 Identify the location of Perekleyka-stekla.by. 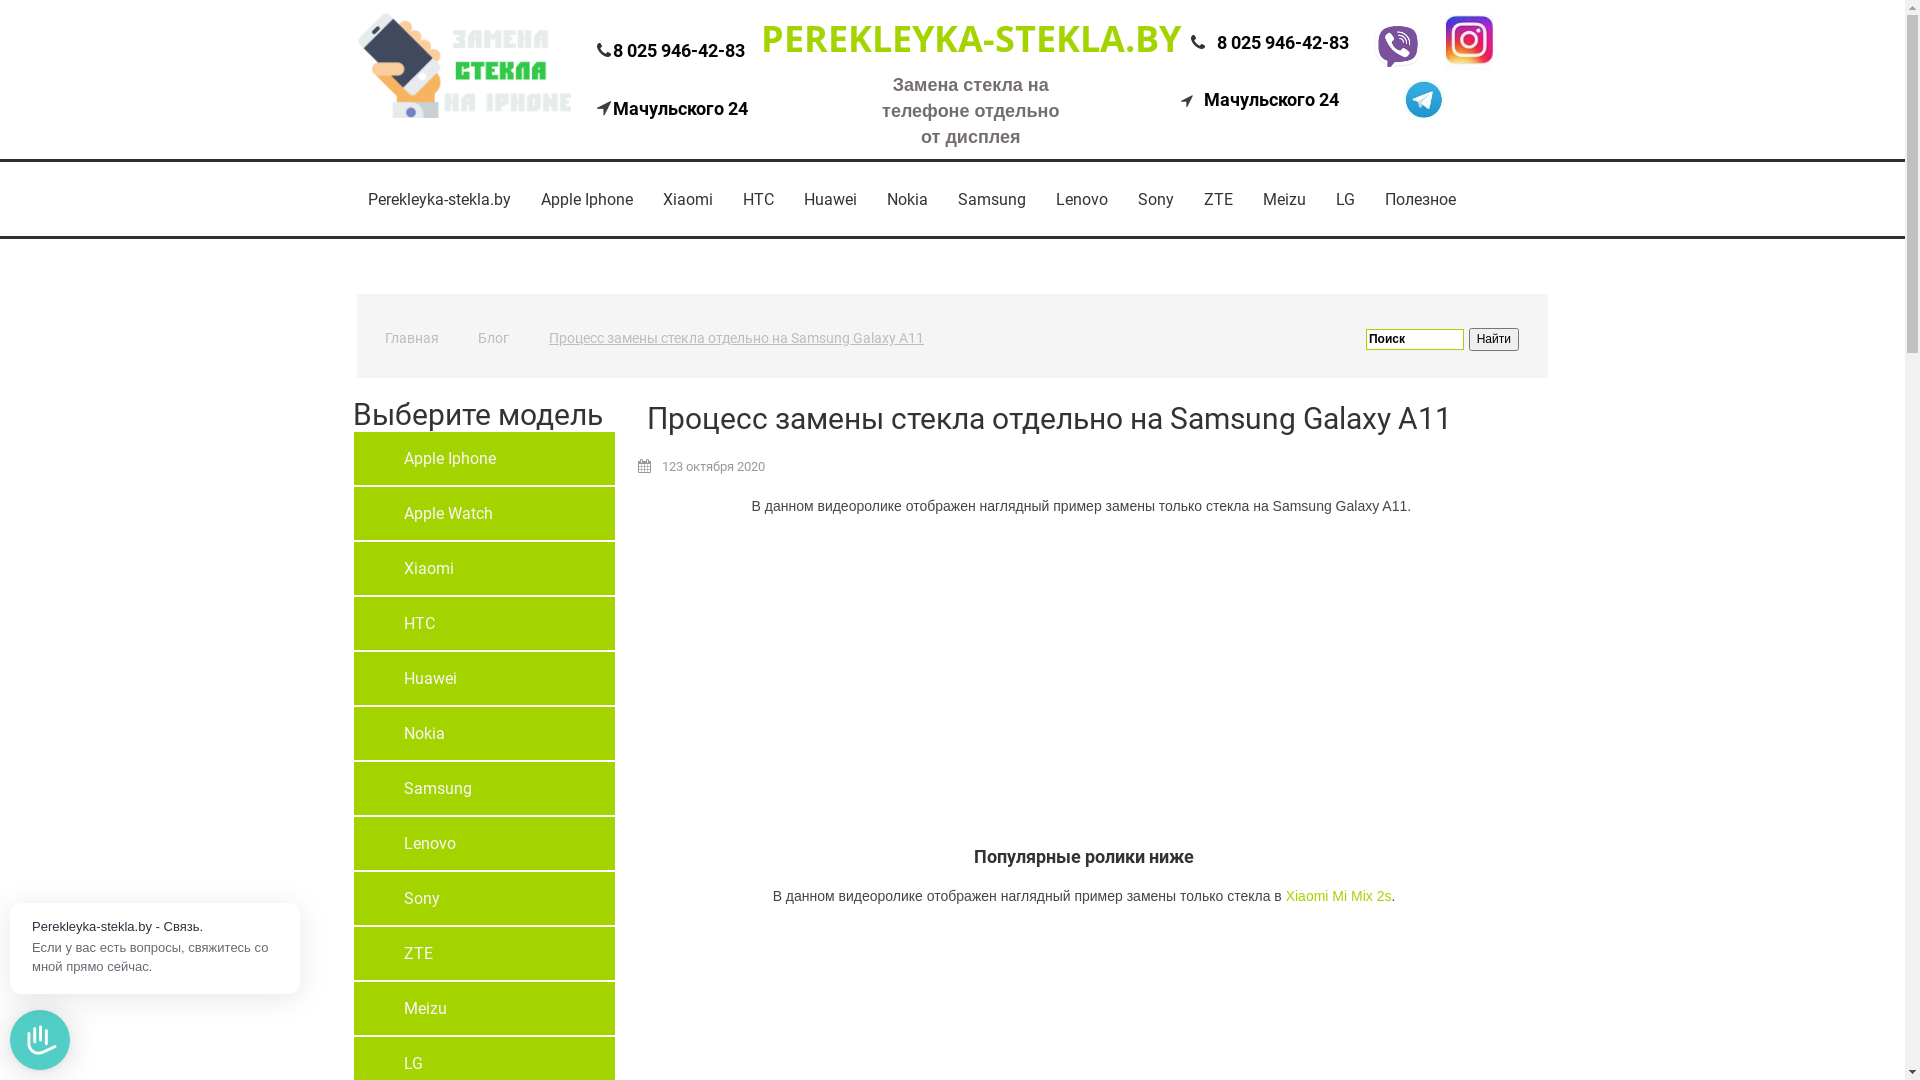
(438, 200).